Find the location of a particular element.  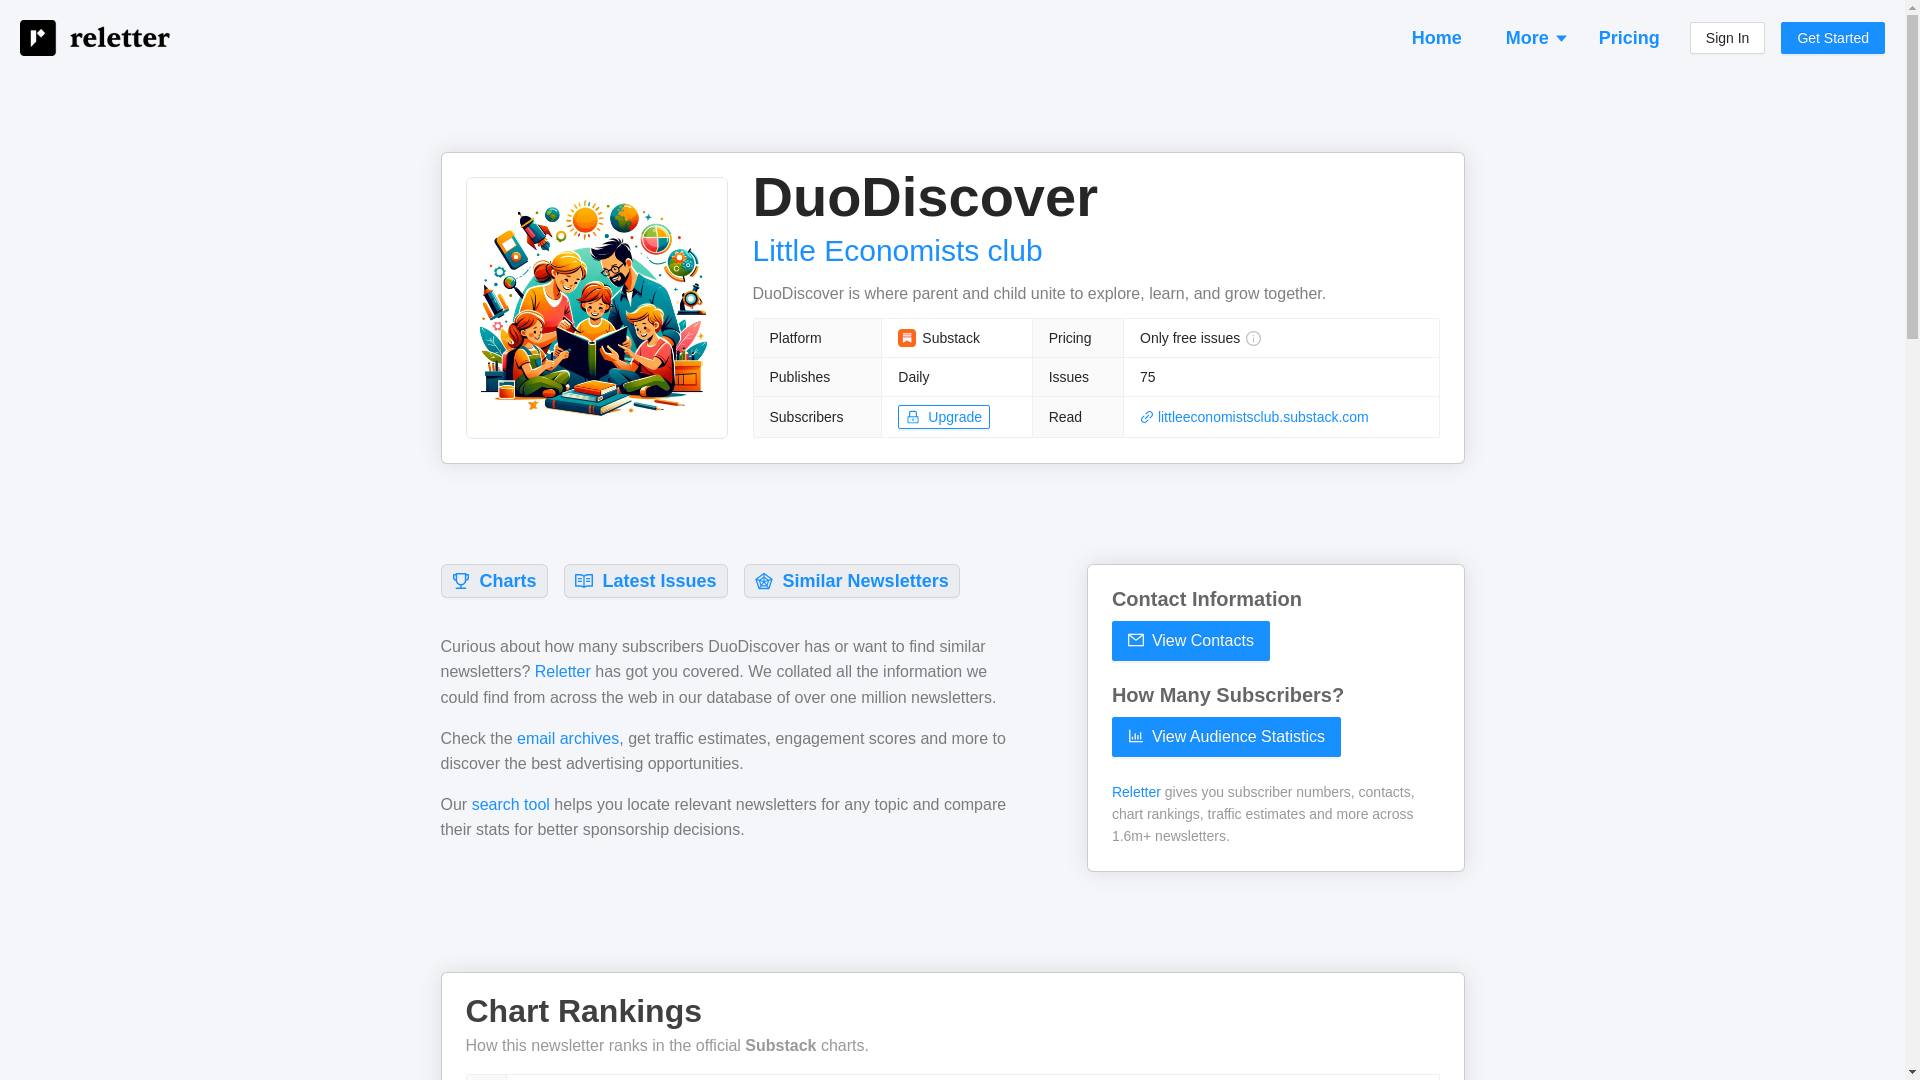

search tool is located at coordinates (510, 804).